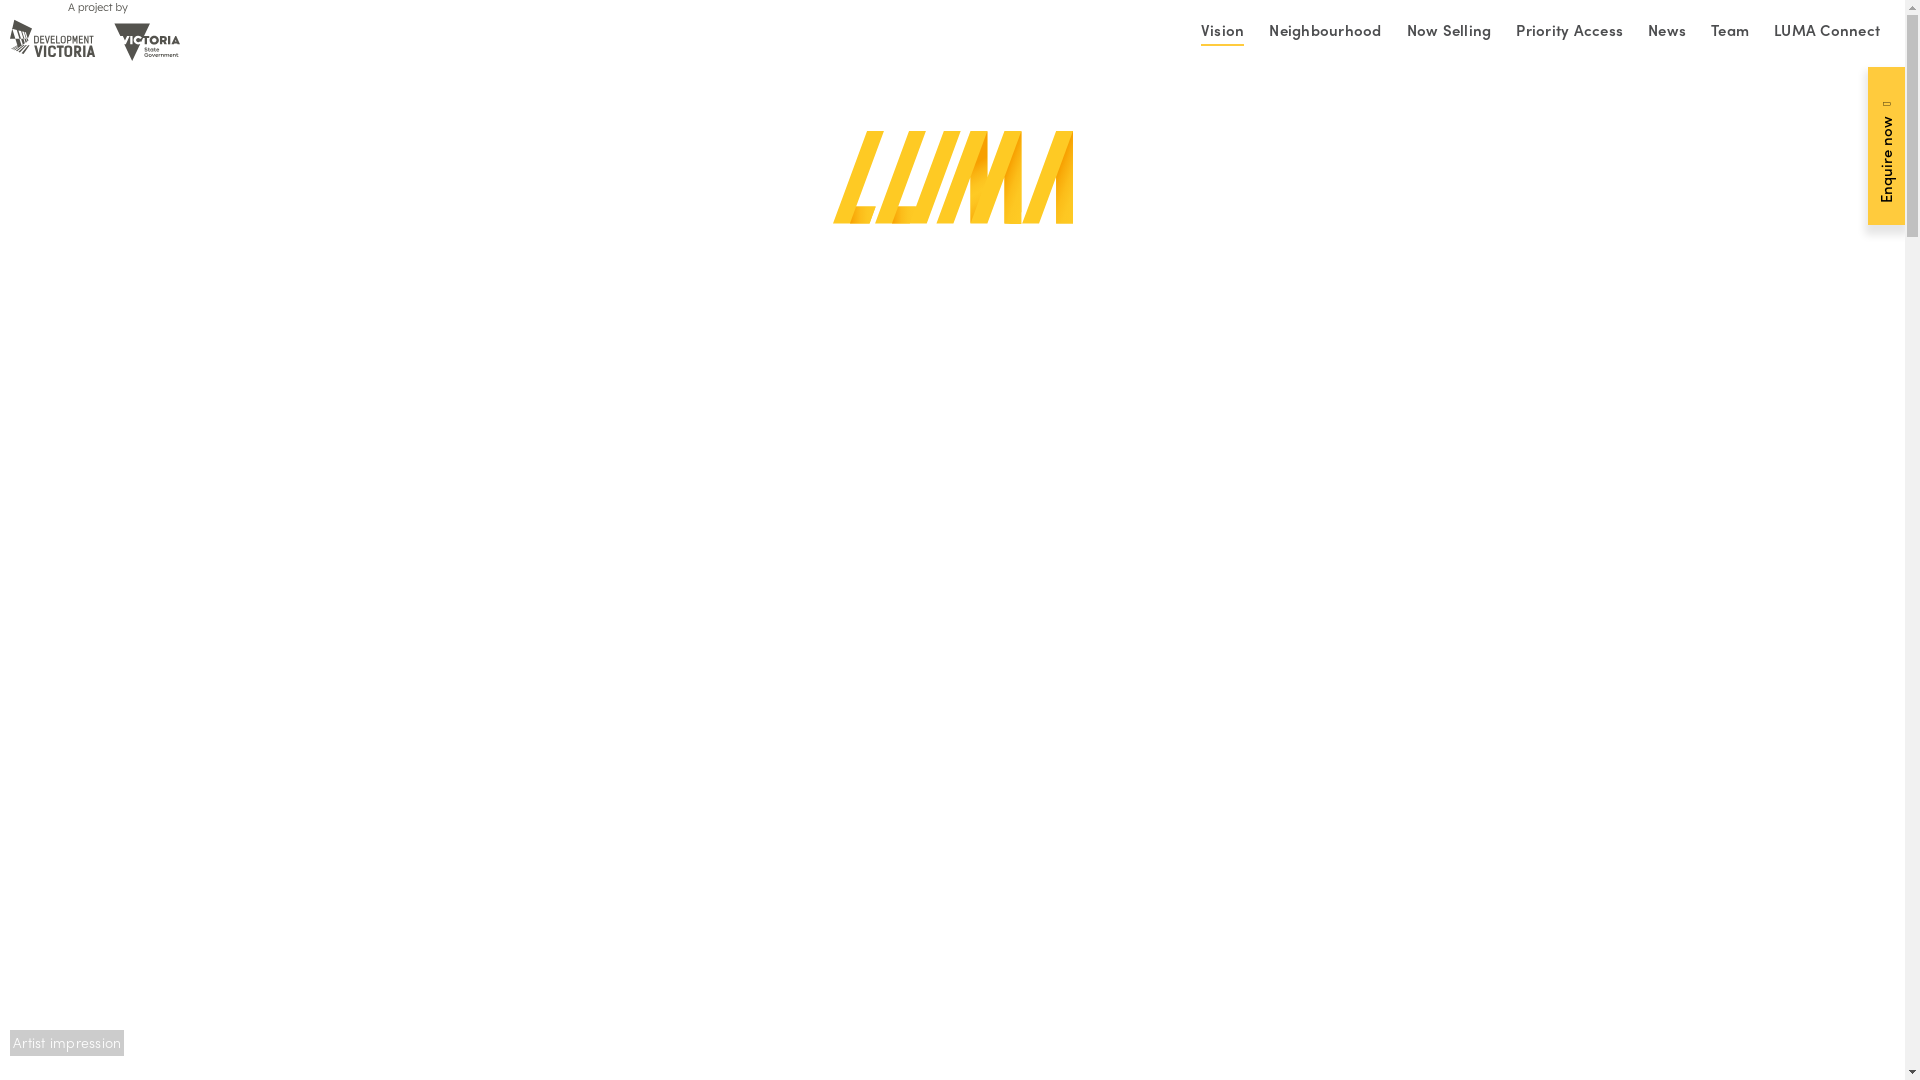  Describe the element at coordinates (1730, 33) in the screenshot. I see `Team` at that location.